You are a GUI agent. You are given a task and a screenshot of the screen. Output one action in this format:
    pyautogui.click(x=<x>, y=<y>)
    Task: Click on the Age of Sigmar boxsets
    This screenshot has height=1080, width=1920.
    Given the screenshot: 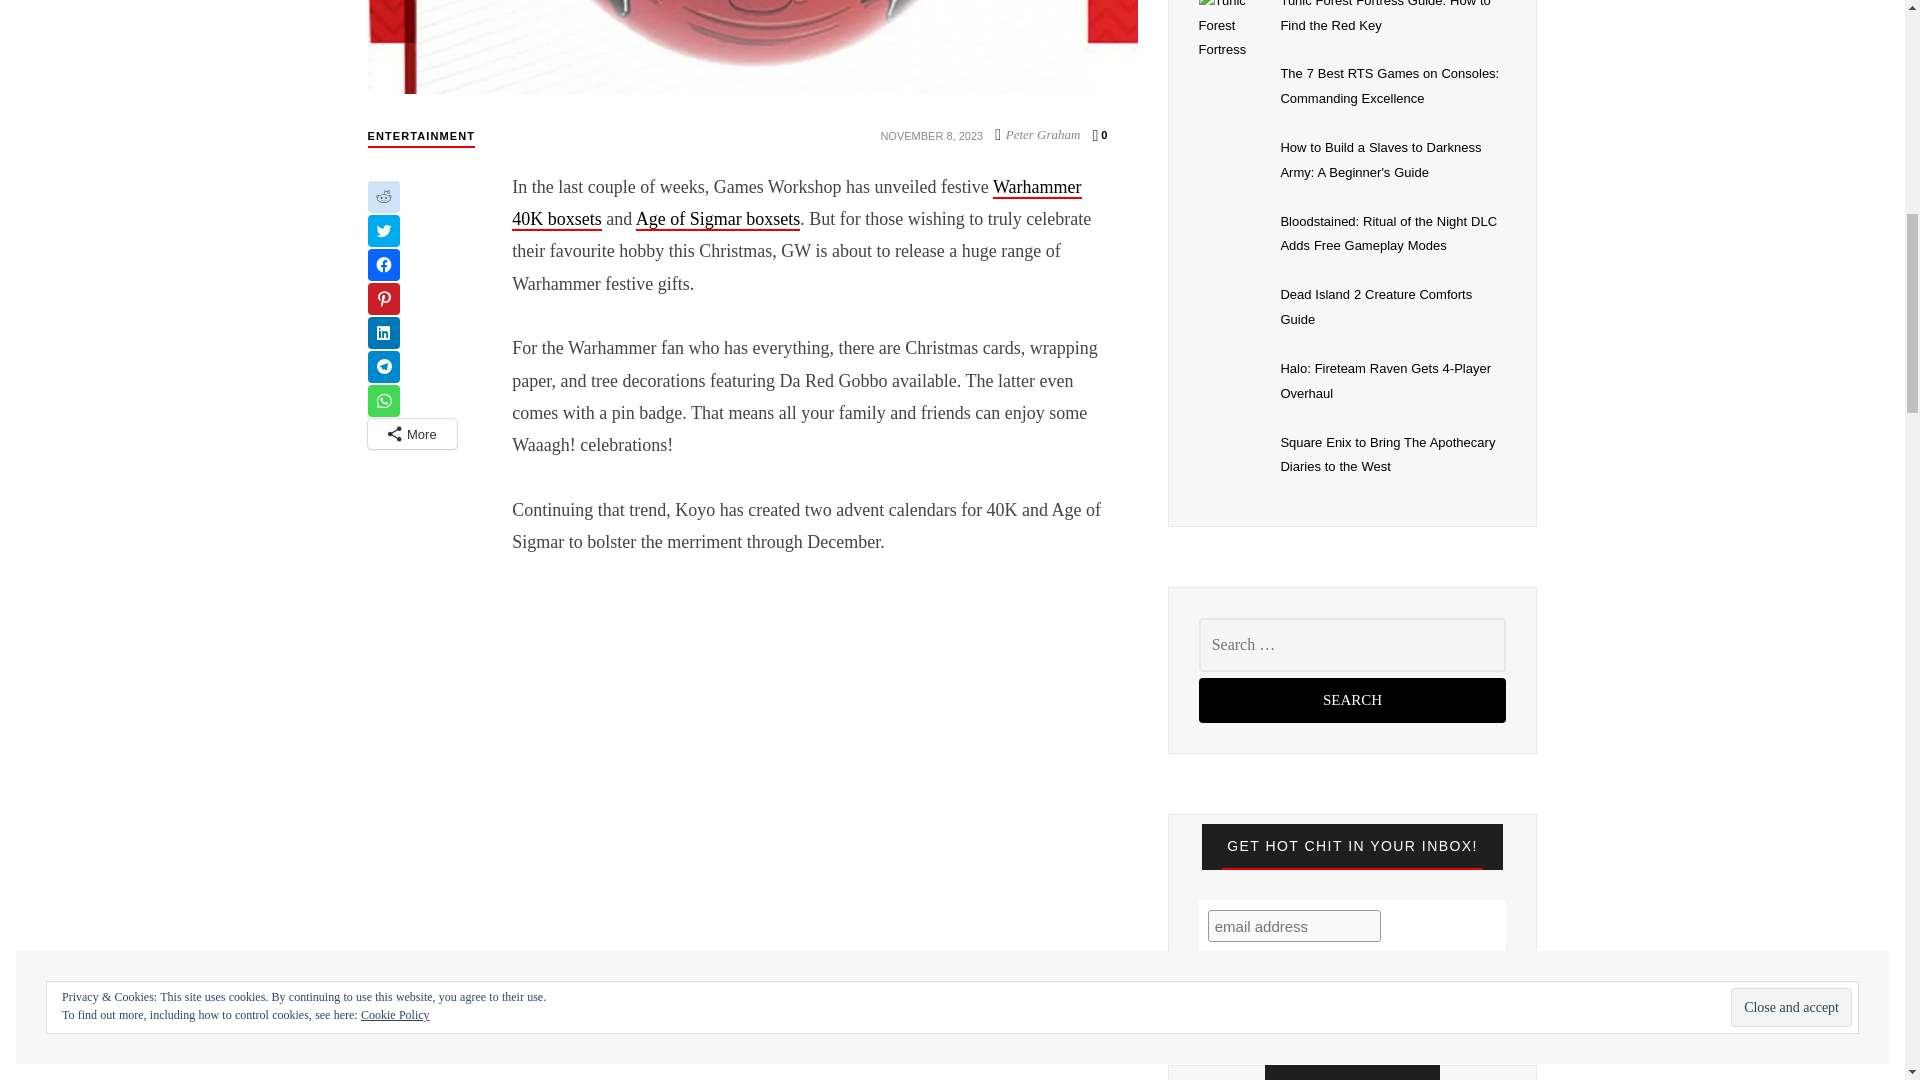 What is the action you would take?
    pyautogui.click(x=718, y=220)
    